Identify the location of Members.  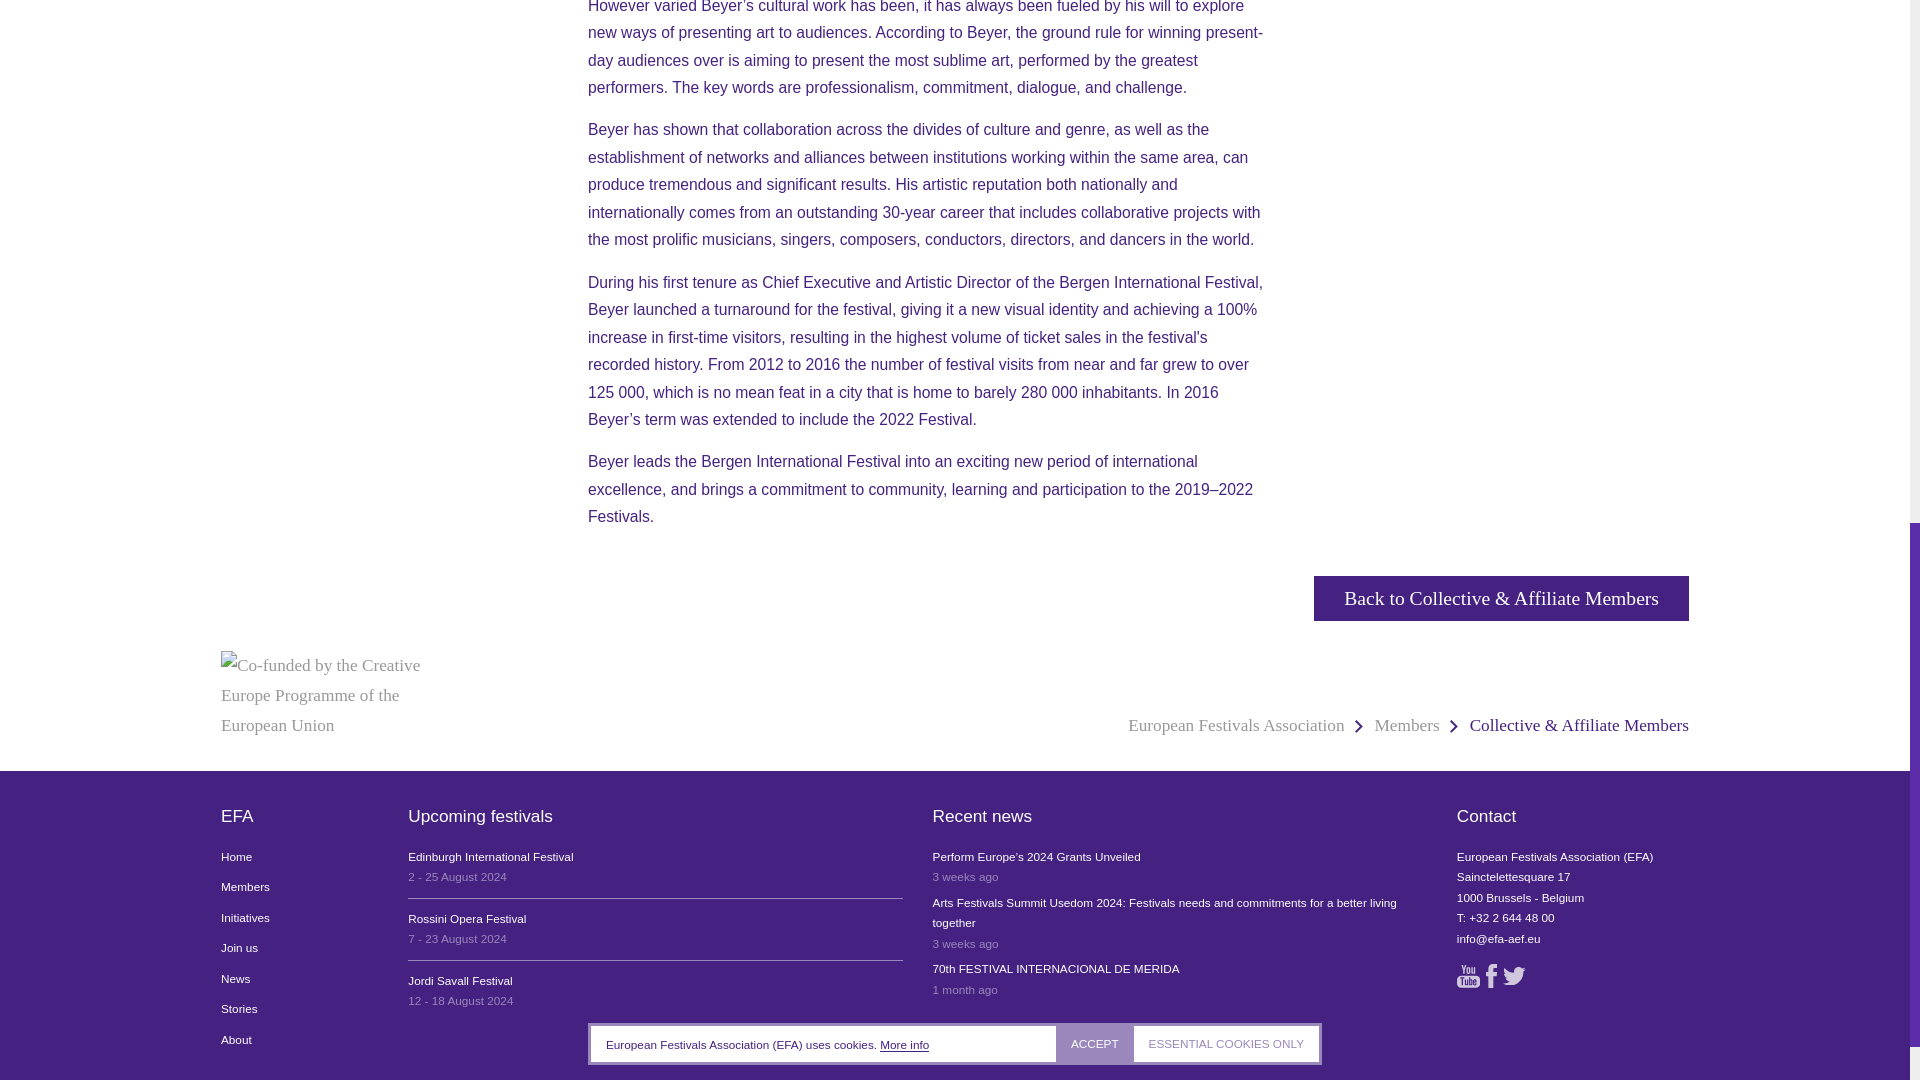
(1180, 980).